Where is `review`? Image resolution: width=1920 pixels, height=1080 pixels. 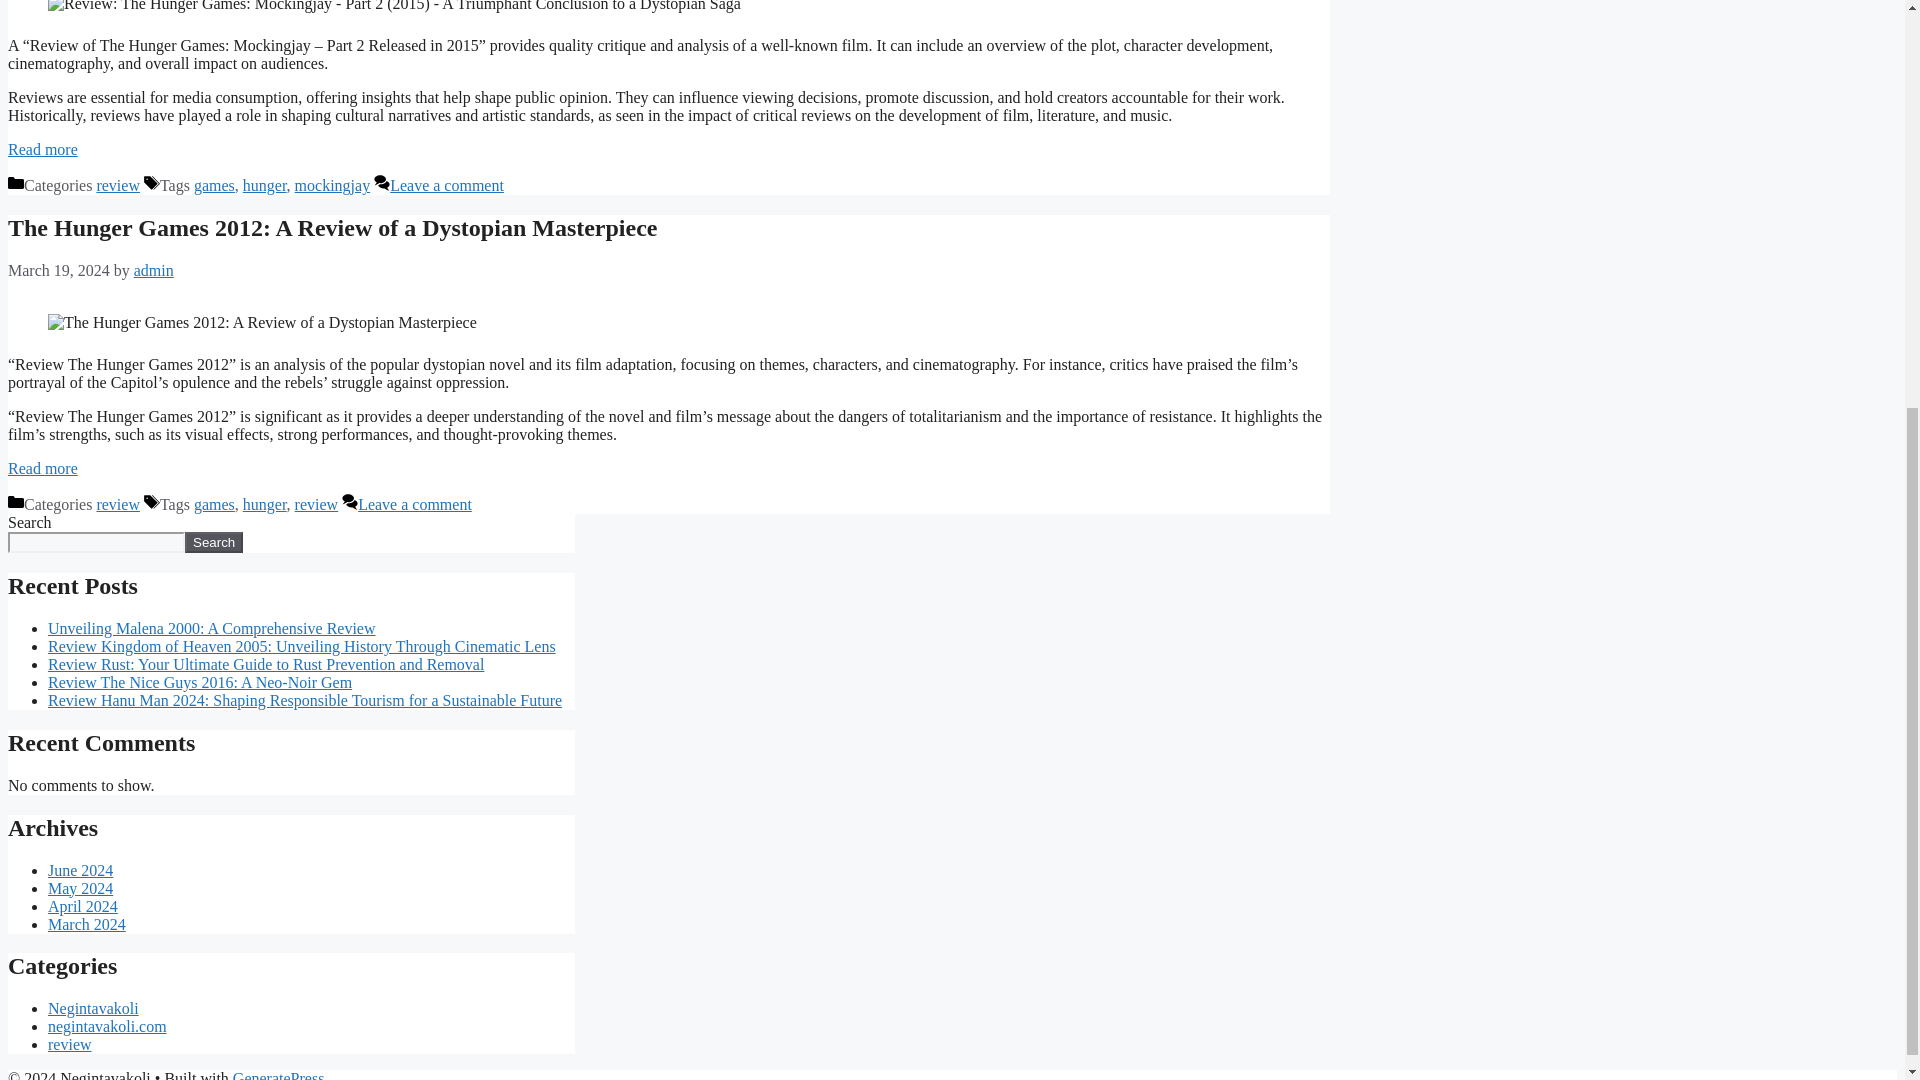
review is located at coordinates (118, 186).